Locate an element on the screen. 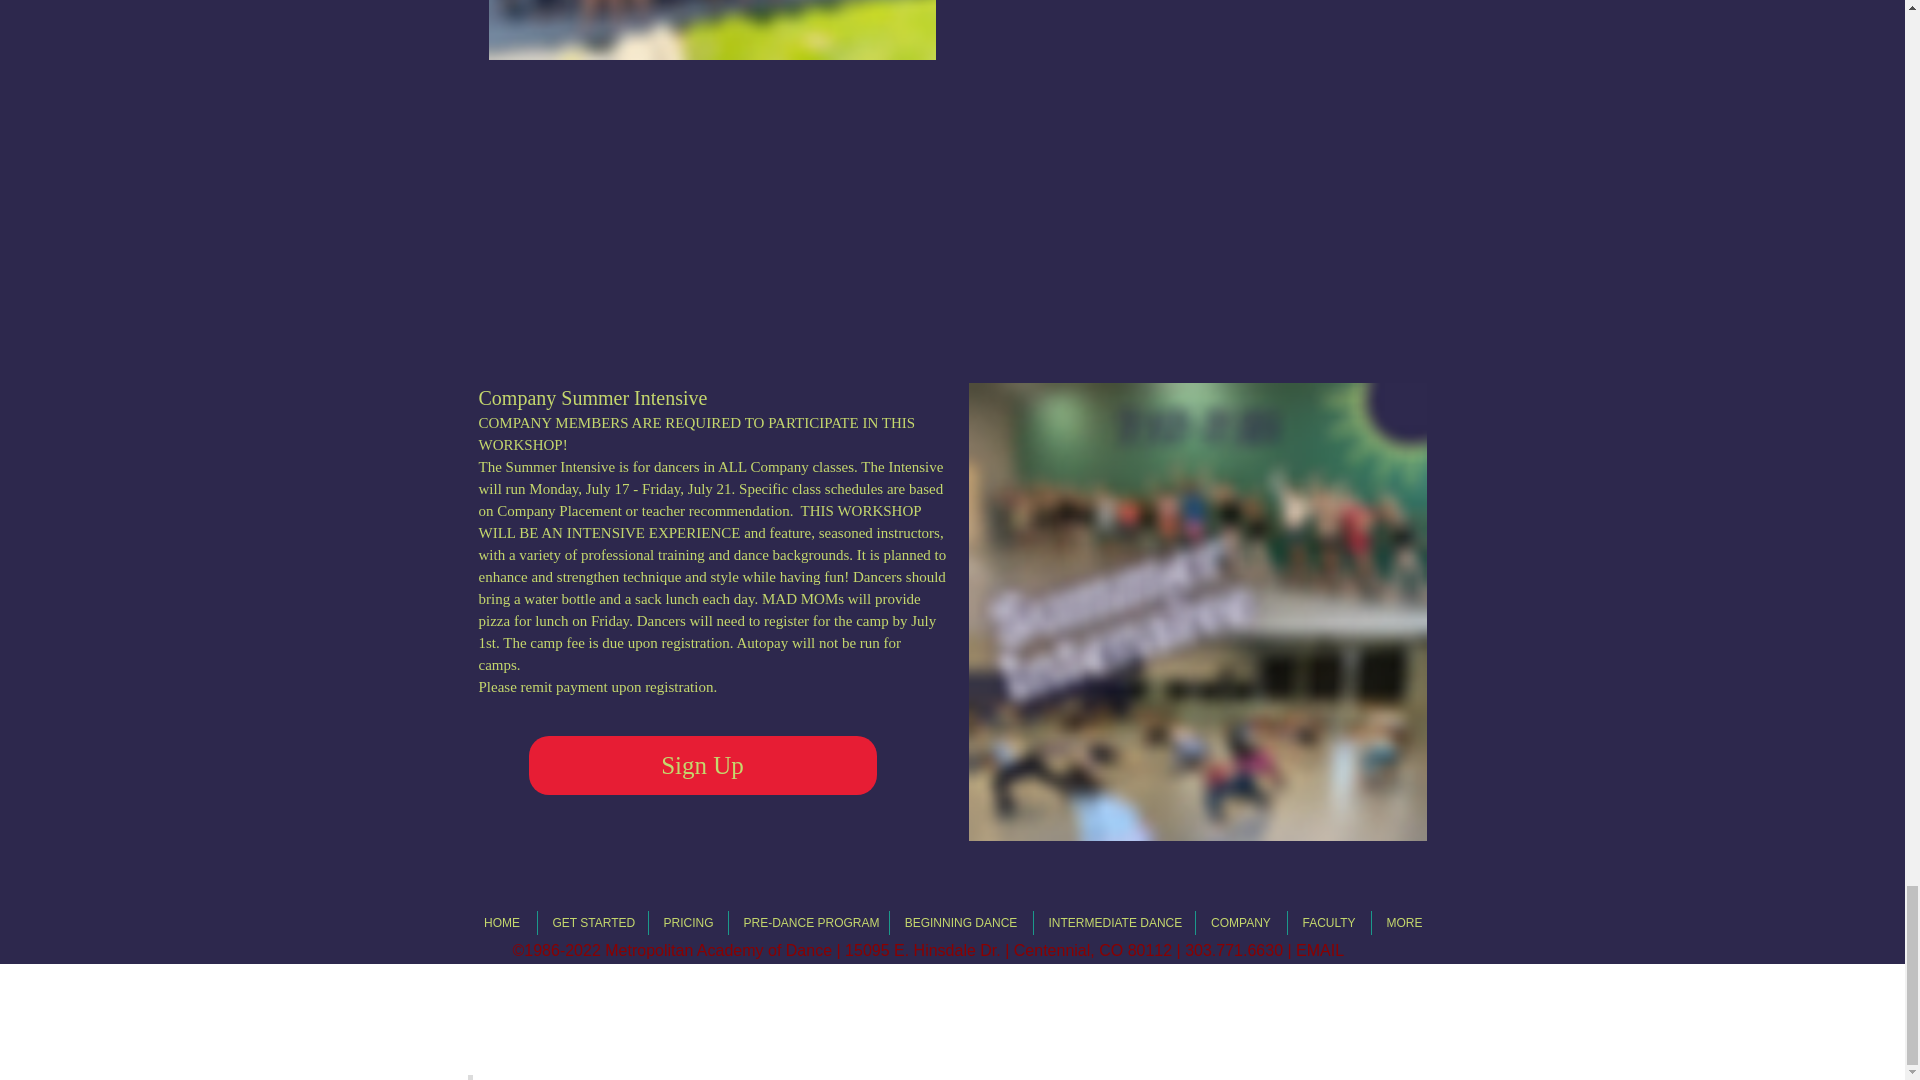  Sign Up is located at coordinates (702, 764).